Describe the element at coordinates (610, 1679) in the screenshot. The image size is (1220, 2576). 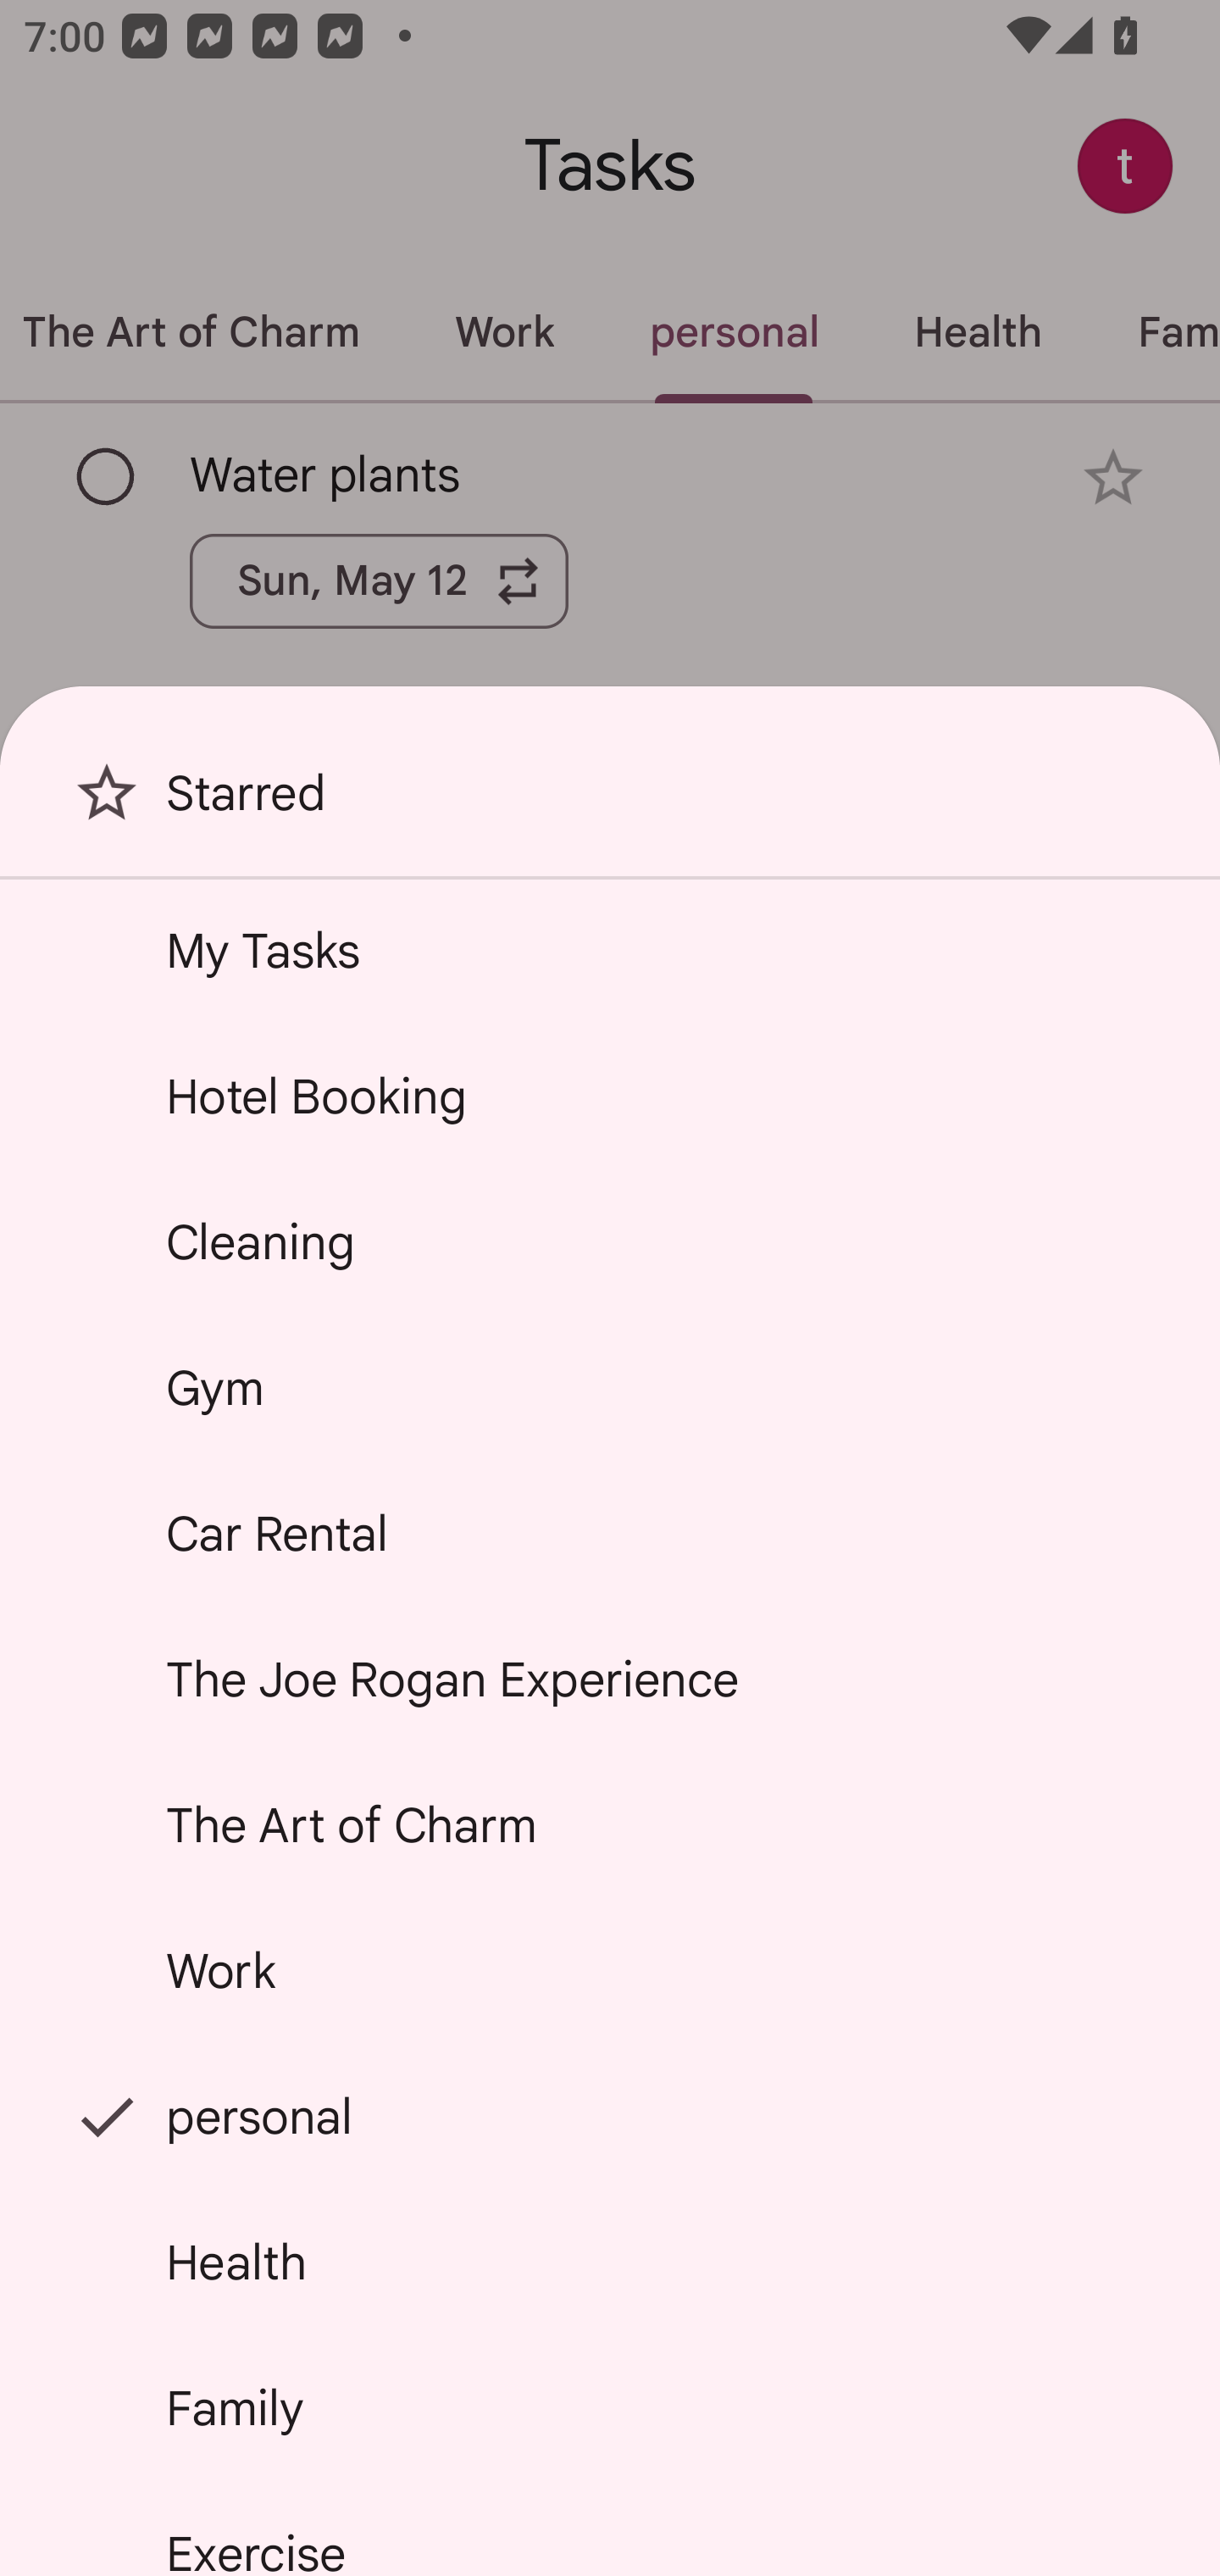
I see `The Joe Rogan Experience` at that location.